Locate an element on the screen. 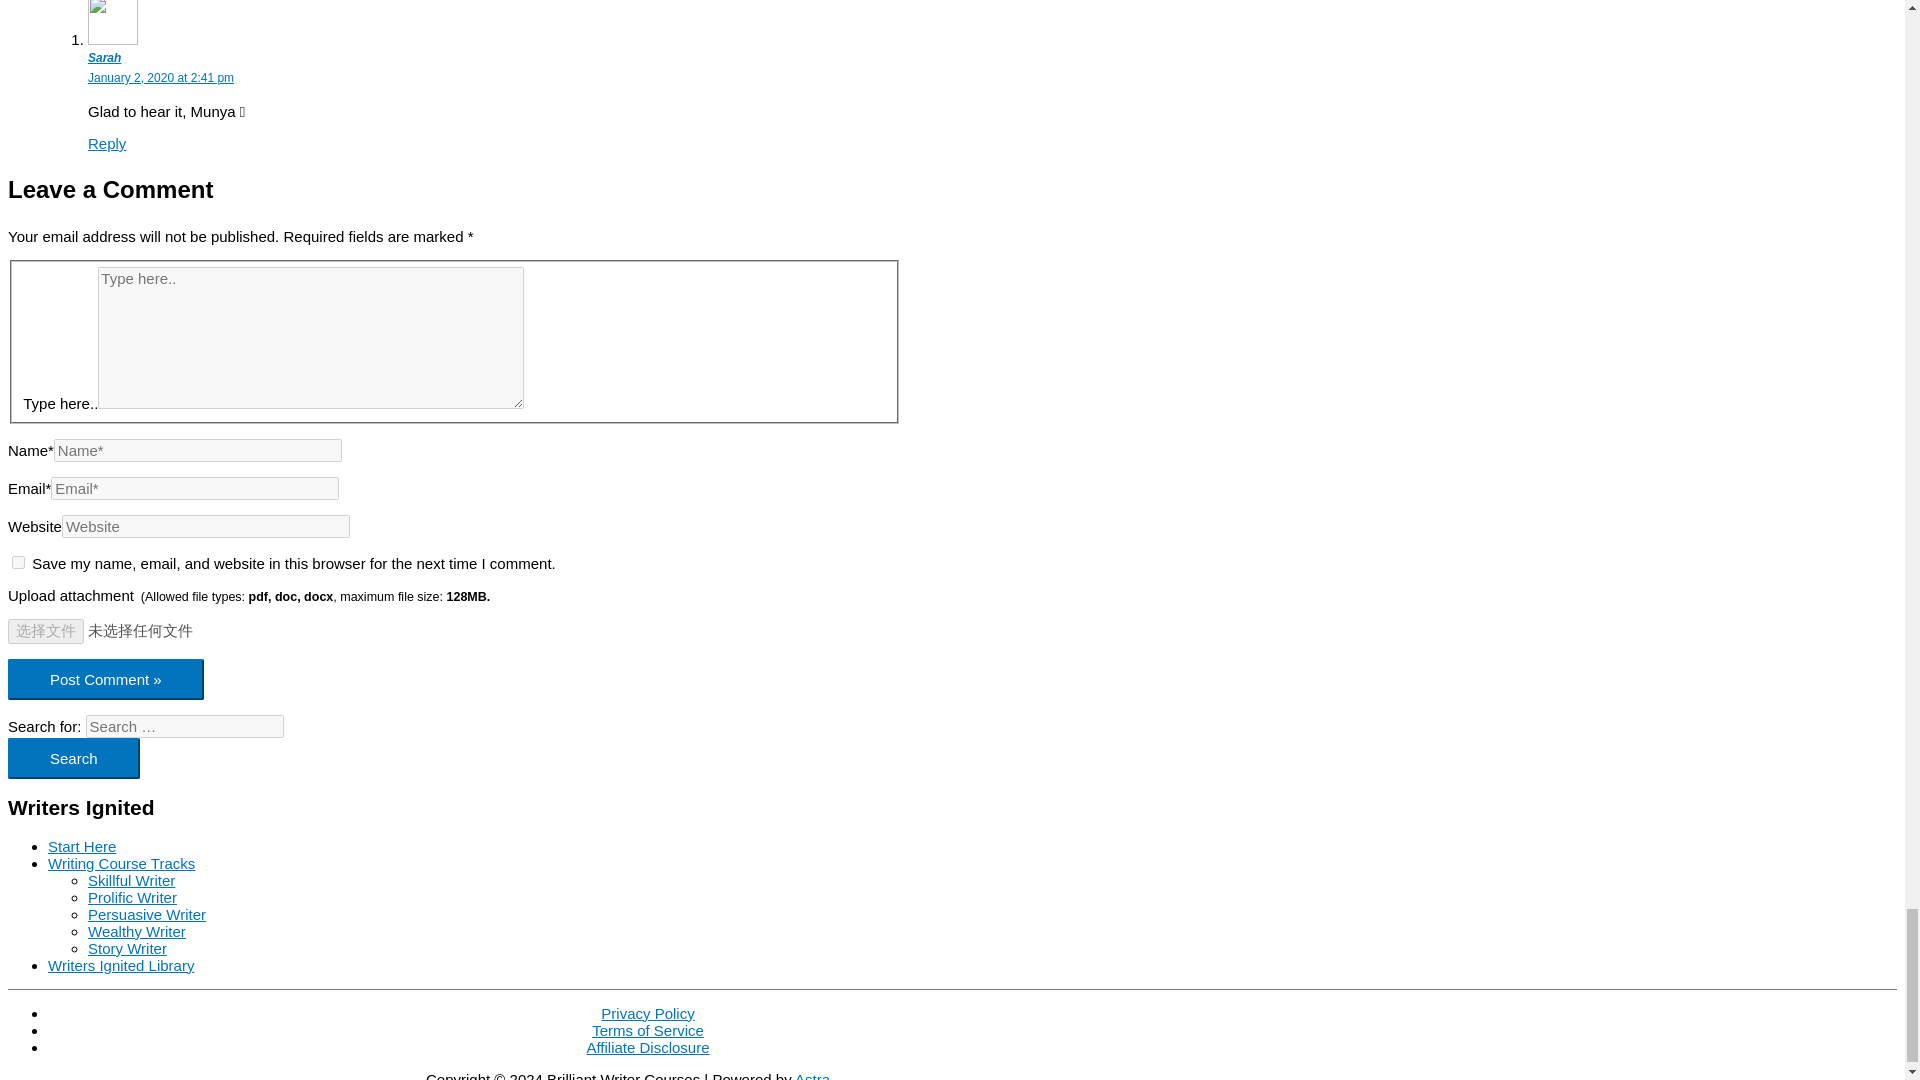 The image size is (1920, 1080). Affiliate Disclosure is located at coordinates (646, 1046).